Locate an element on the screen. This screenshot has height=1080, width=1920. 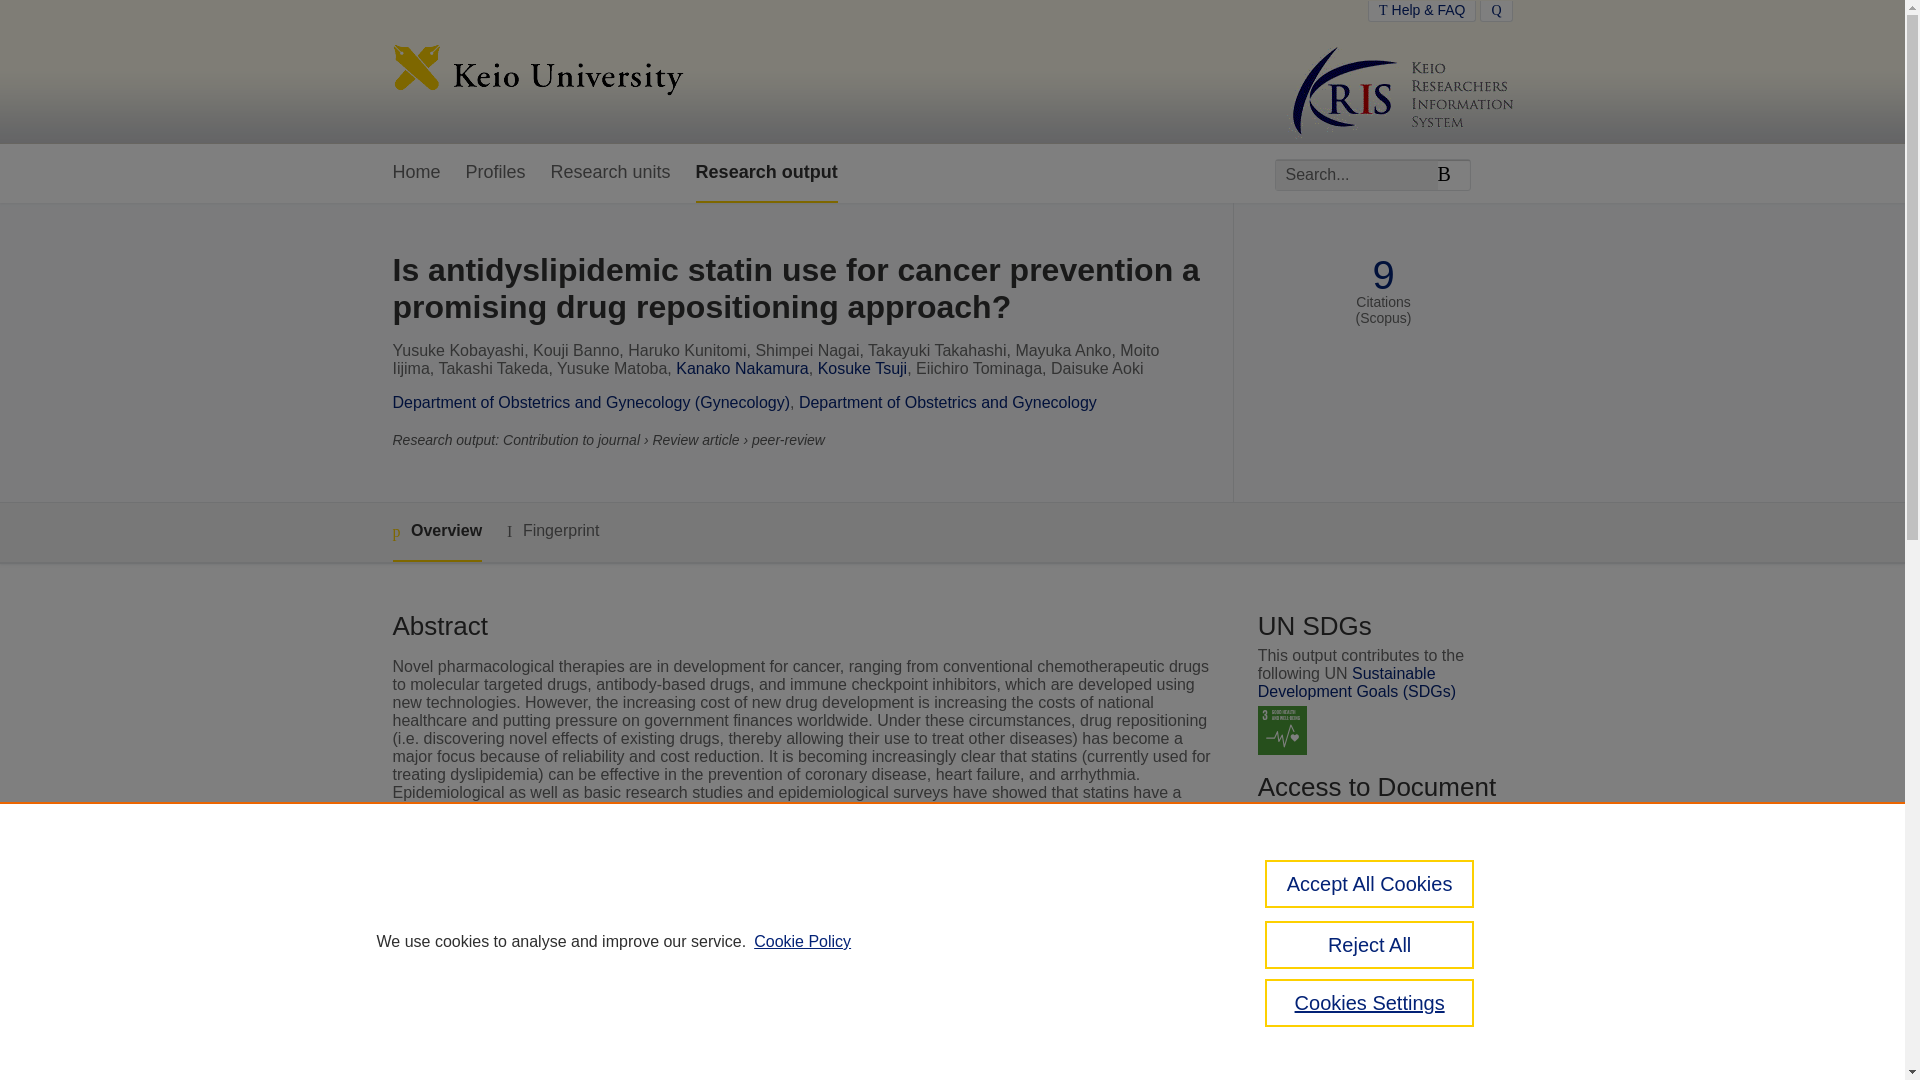
Research output is located at coordinates (766, 173).